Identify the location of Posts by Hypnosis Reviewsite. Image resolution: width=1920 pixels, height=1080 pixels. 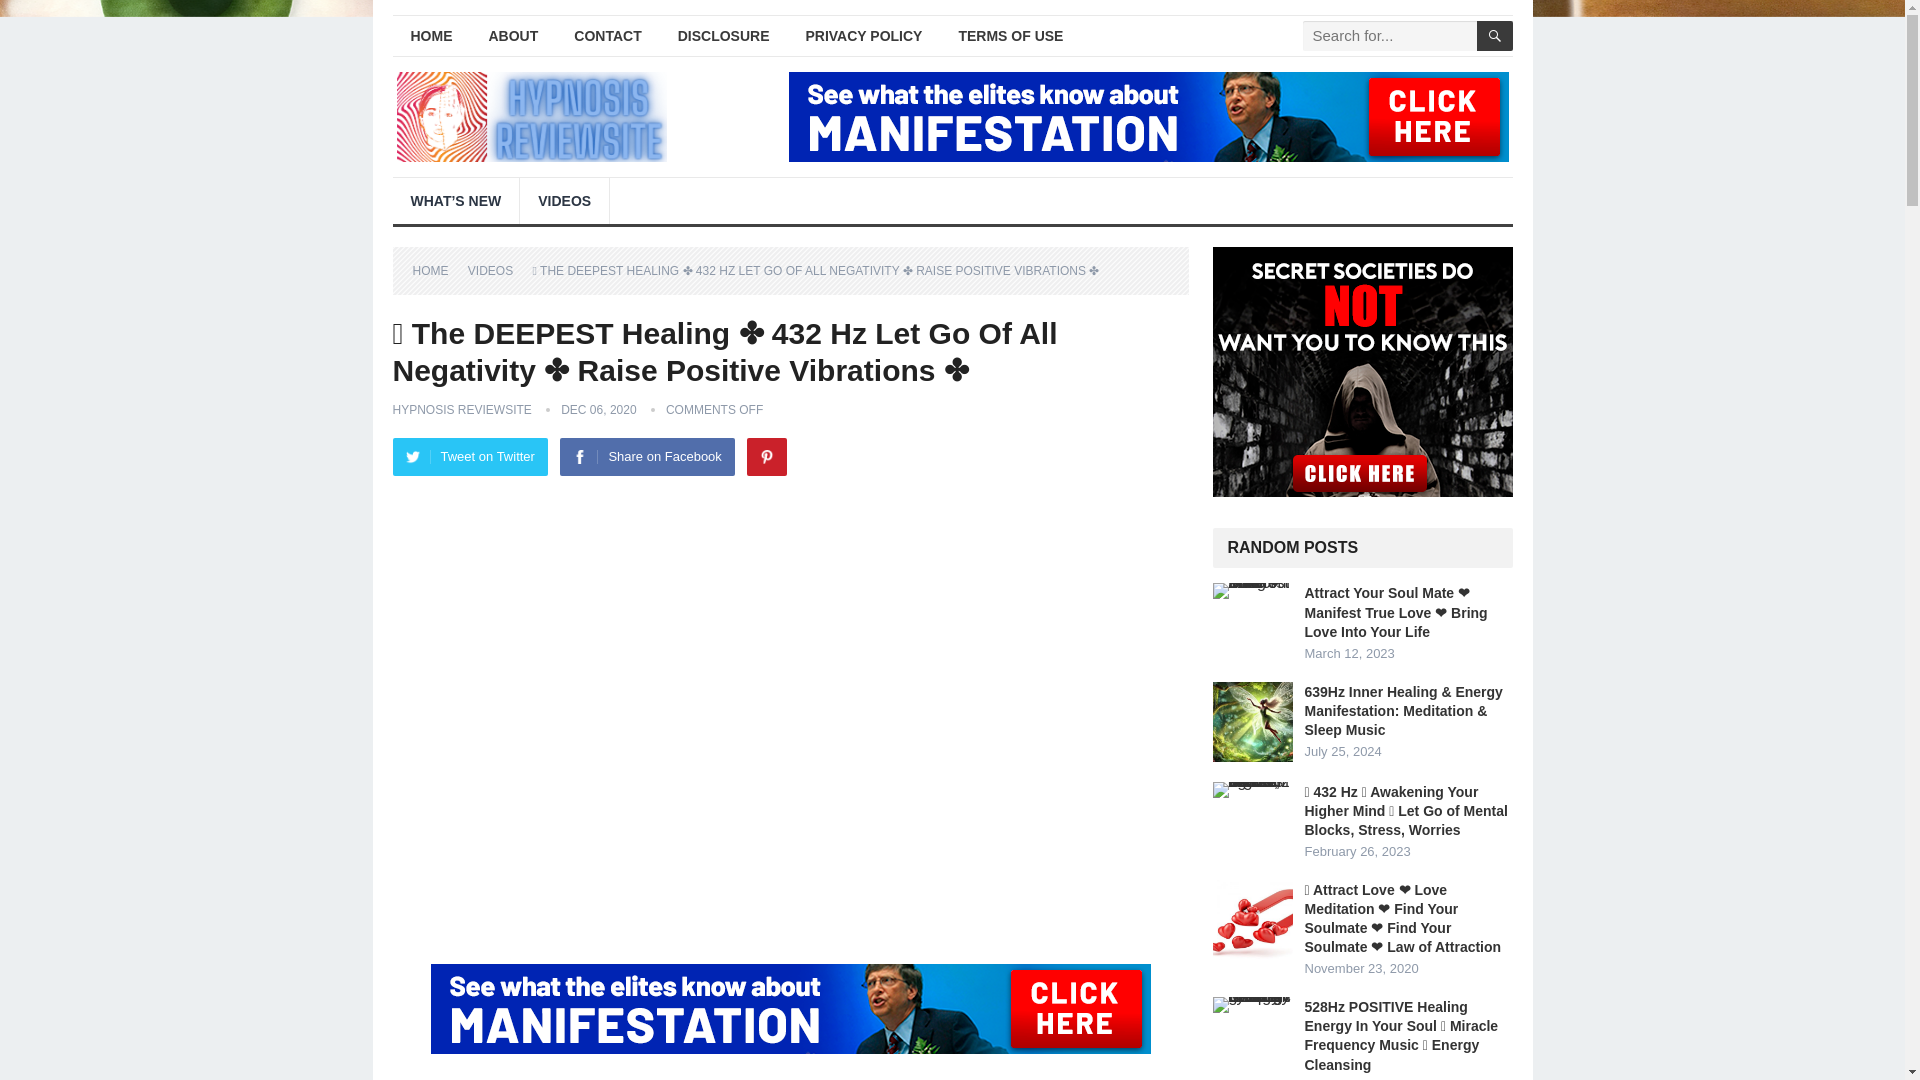
(461, 409).